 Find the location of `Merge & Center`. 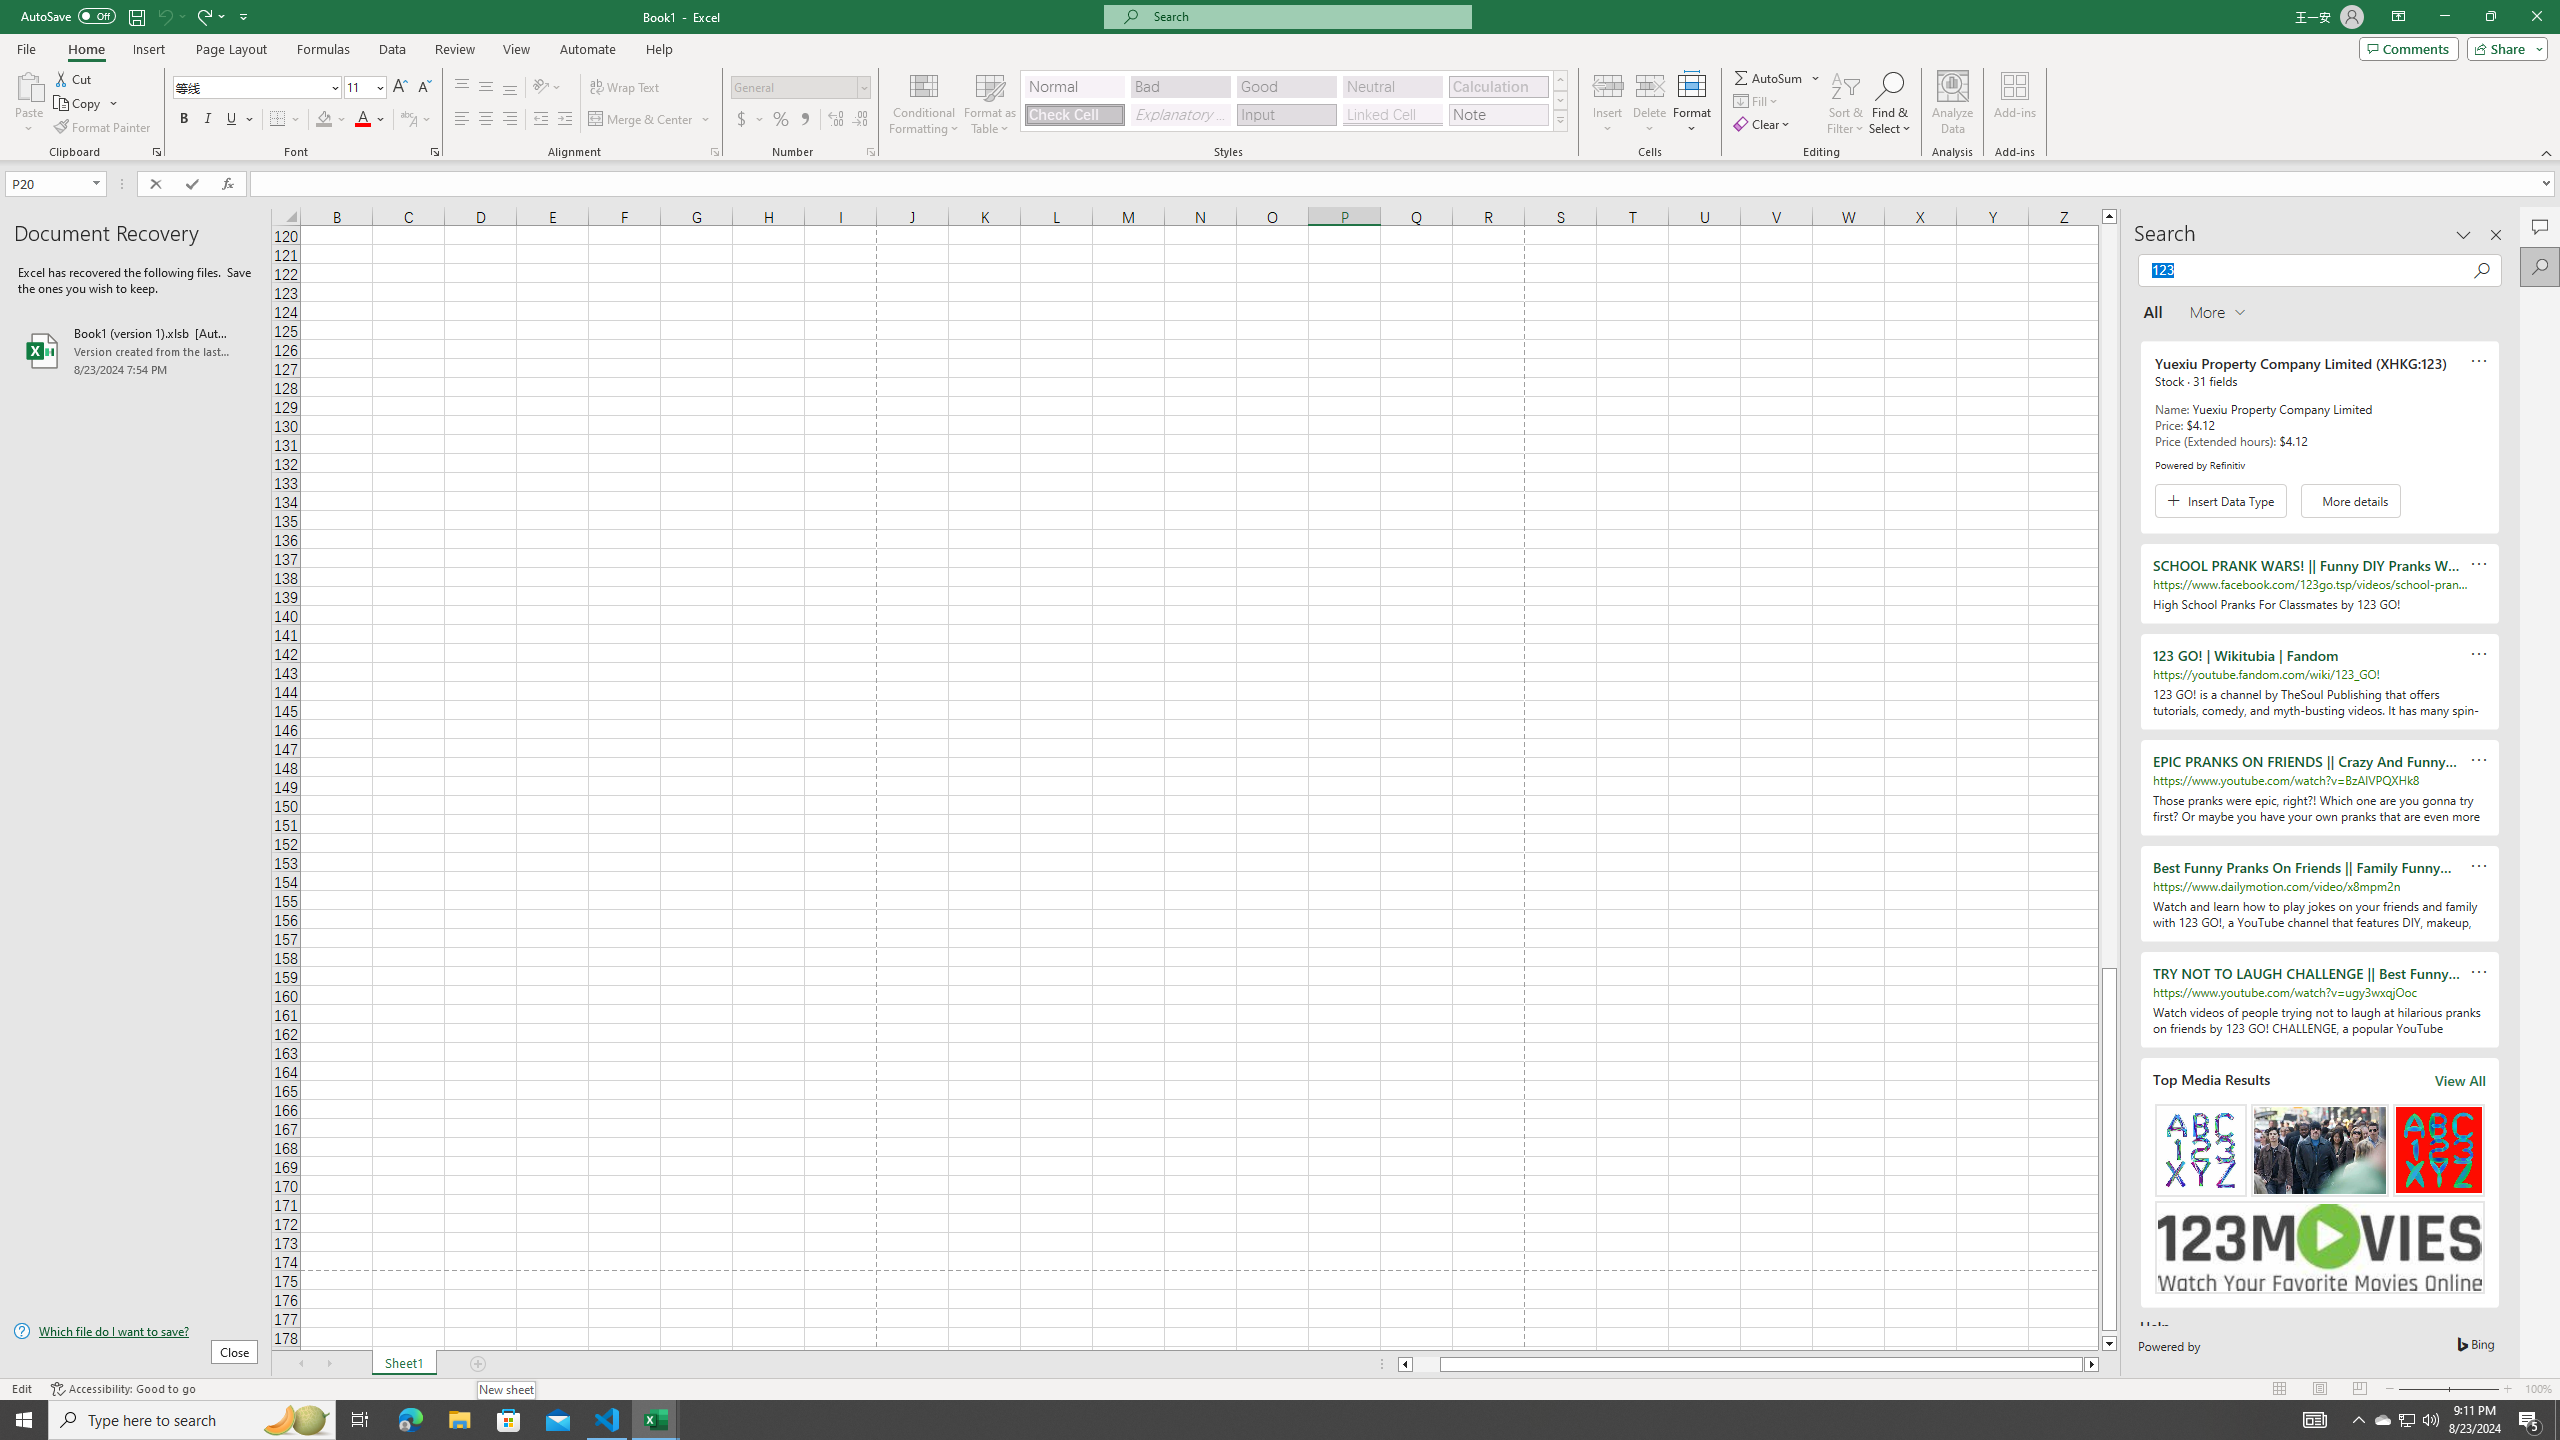

Merge & Center is located at coordinates (642, 120).